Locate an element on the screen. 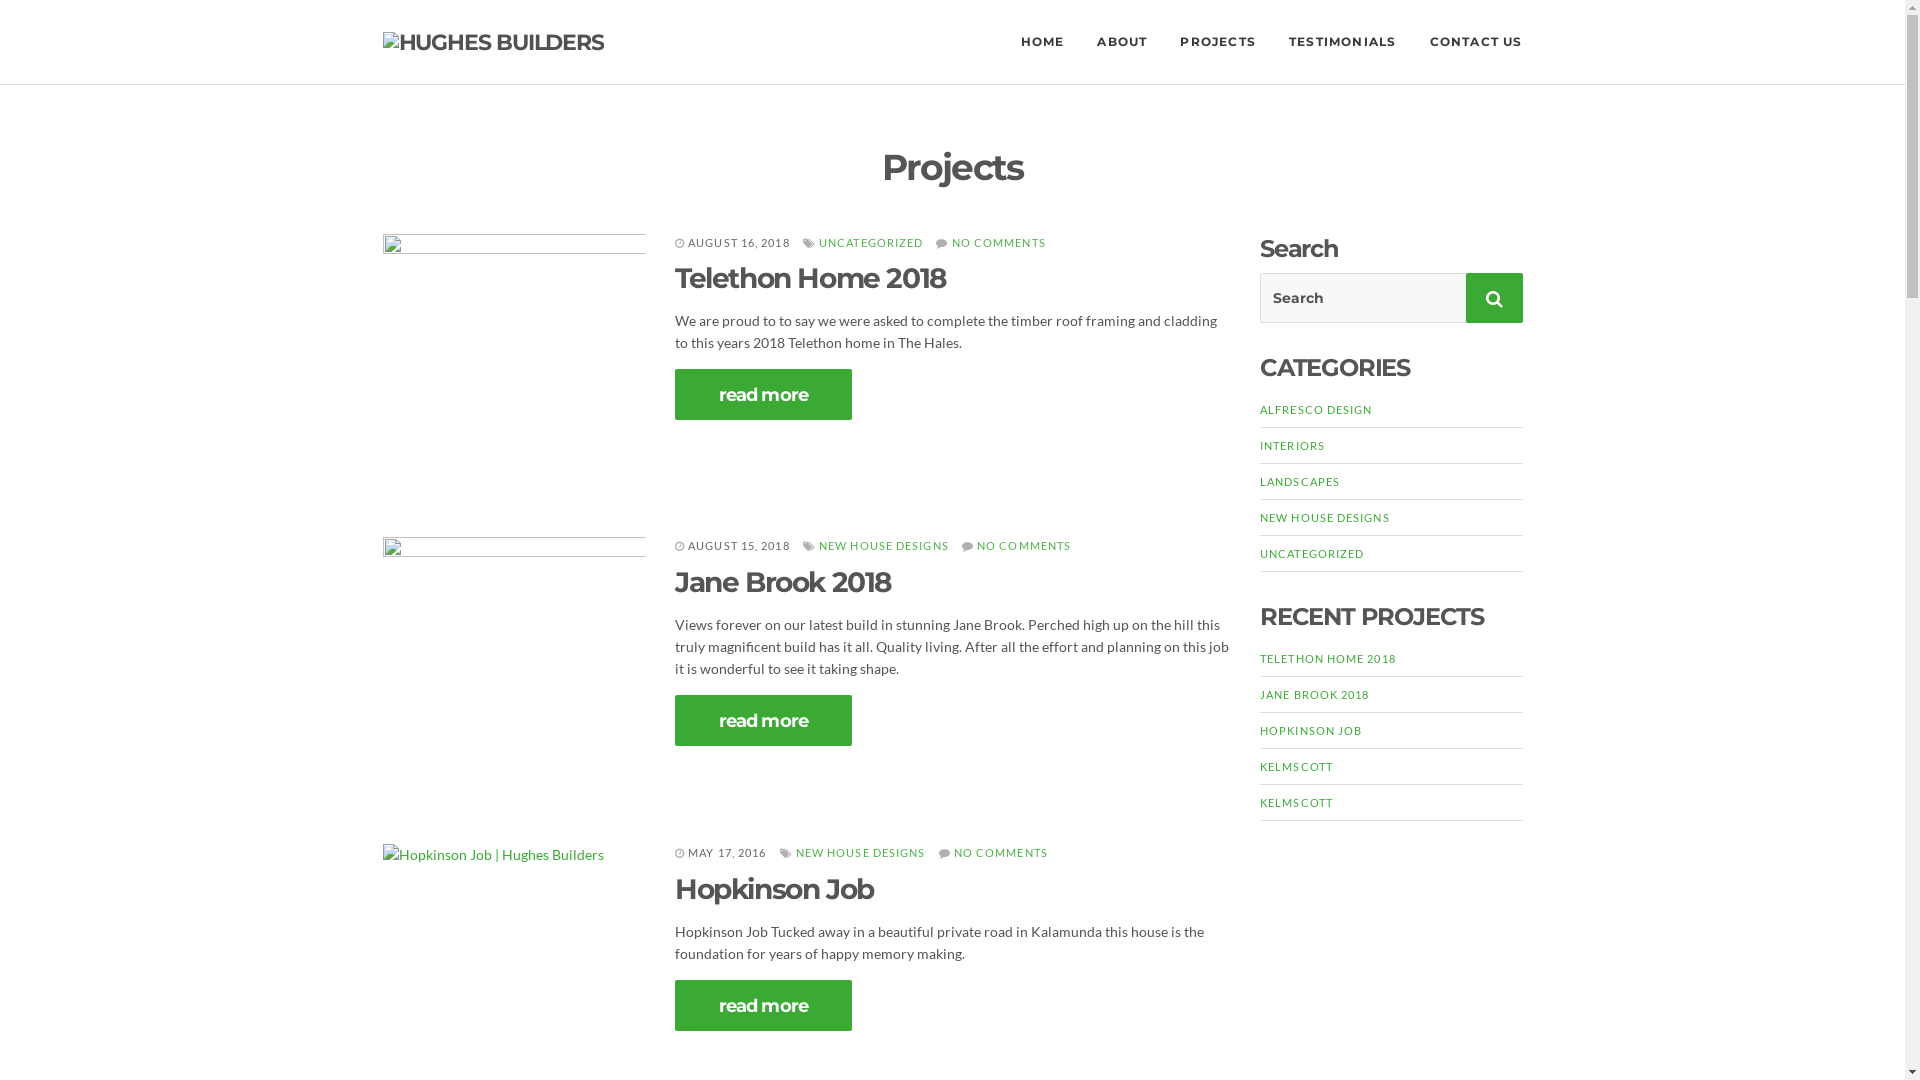 The image size is (1920, 1080). read more is located at coordinates (764, 720).